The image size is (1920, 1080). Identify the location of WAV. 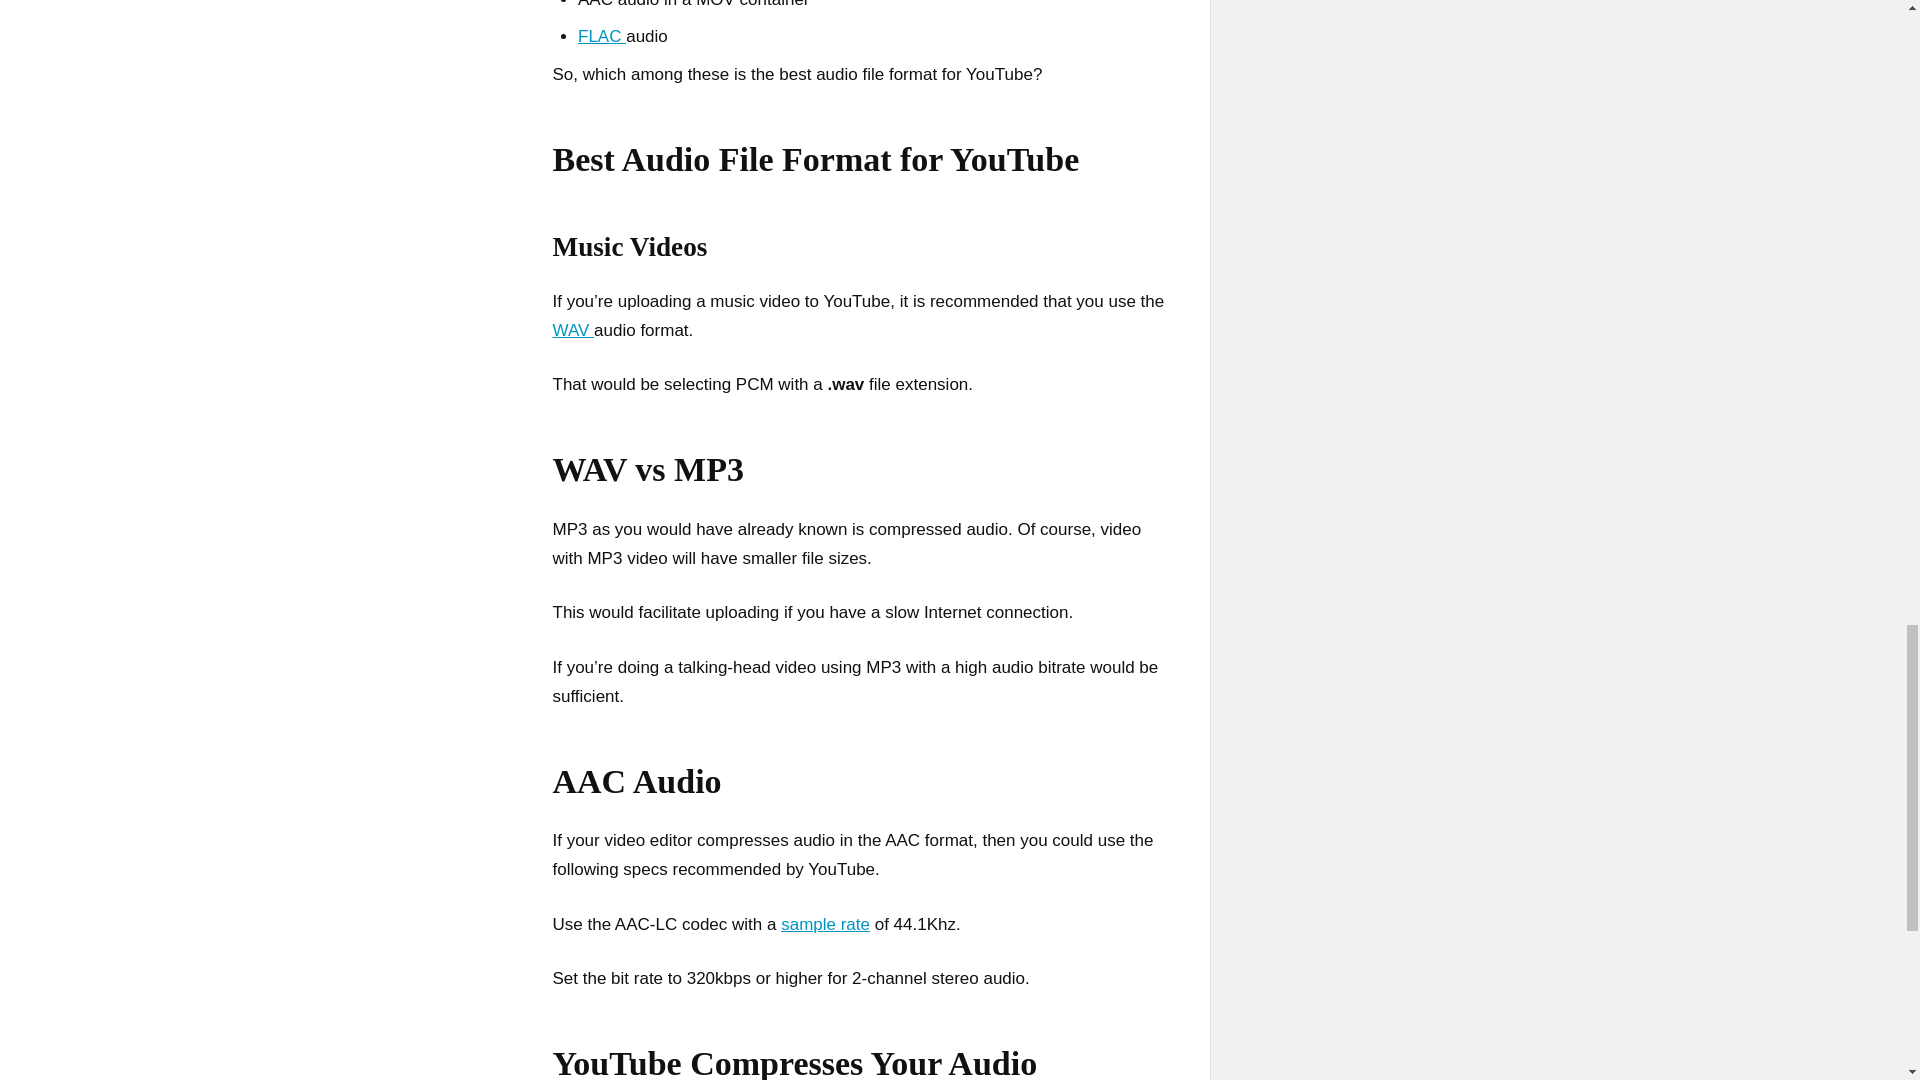
(572, 330).